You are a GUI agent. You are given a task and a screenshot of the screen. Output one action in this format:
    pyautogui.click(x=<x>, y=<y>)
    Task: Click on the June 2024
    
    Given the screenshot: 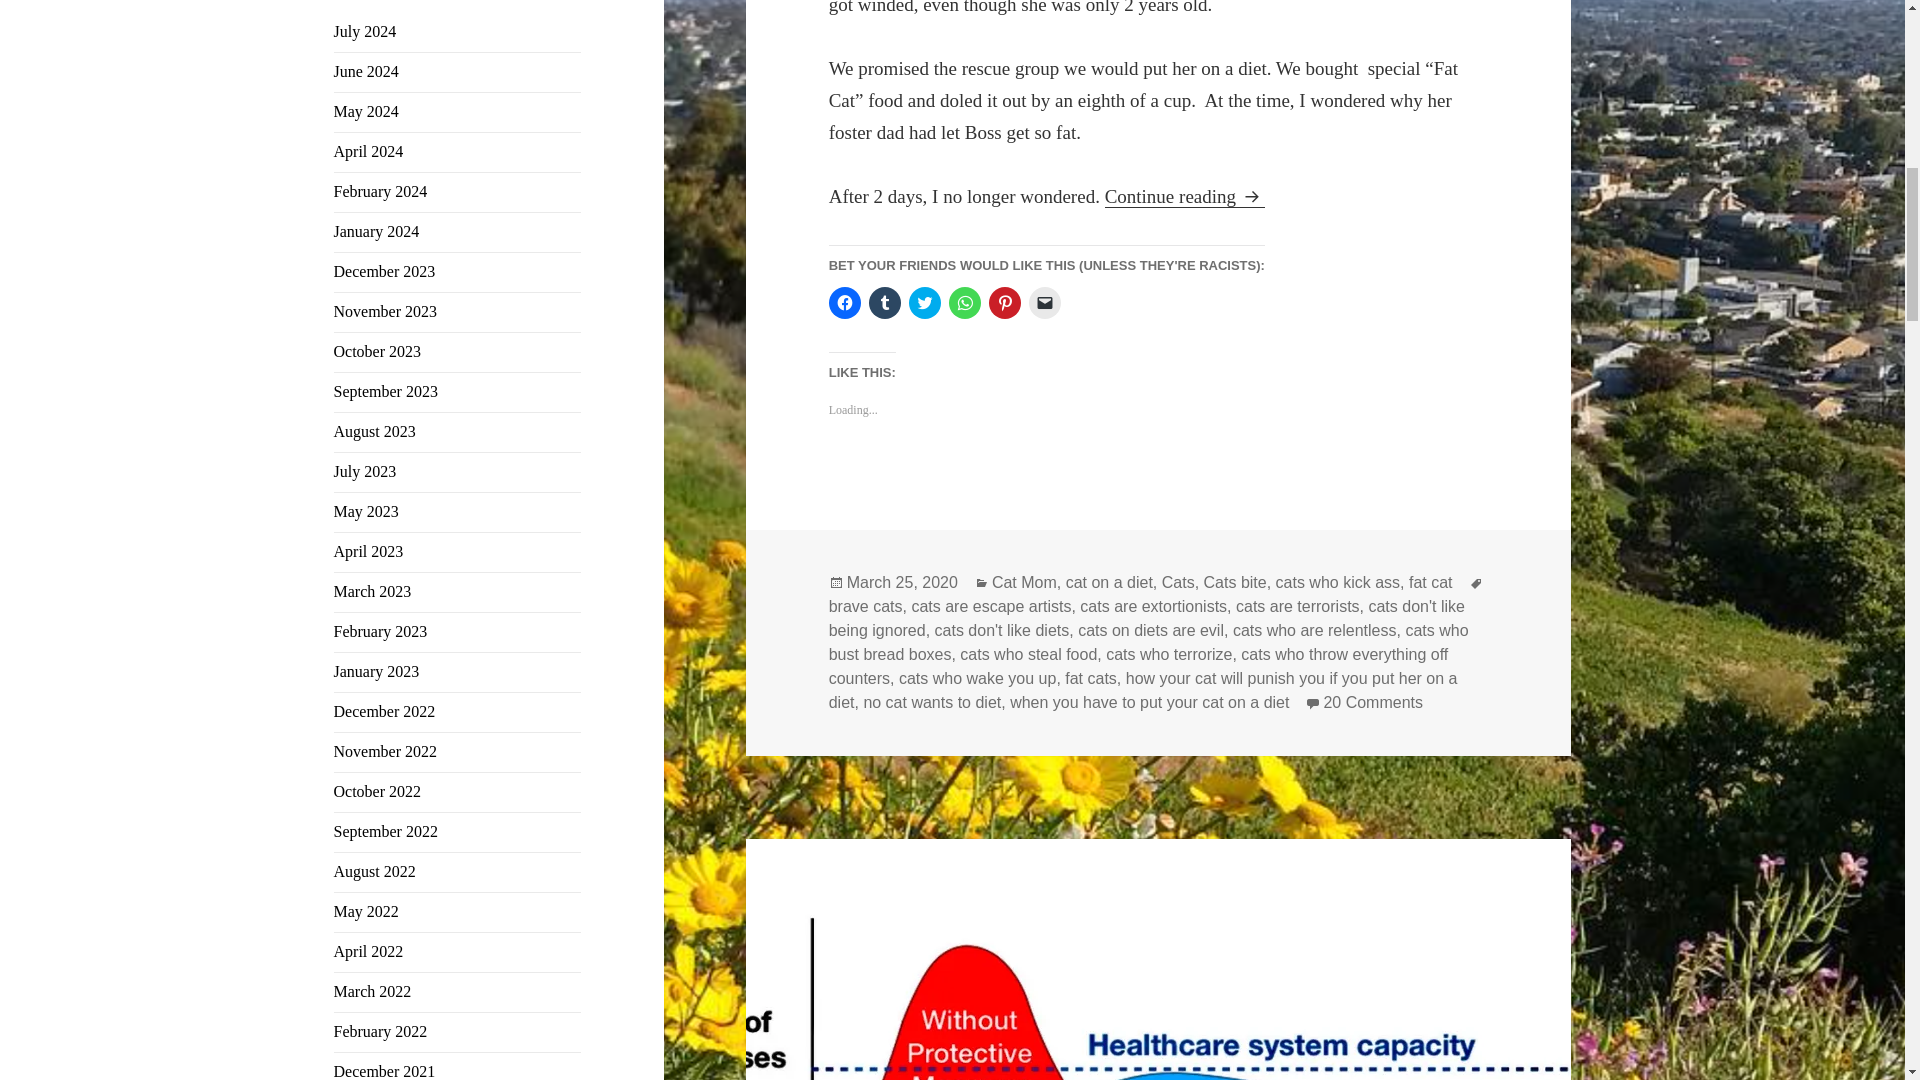 What is the action you would take?
    pyautogui.click(x=366, y=70)
    